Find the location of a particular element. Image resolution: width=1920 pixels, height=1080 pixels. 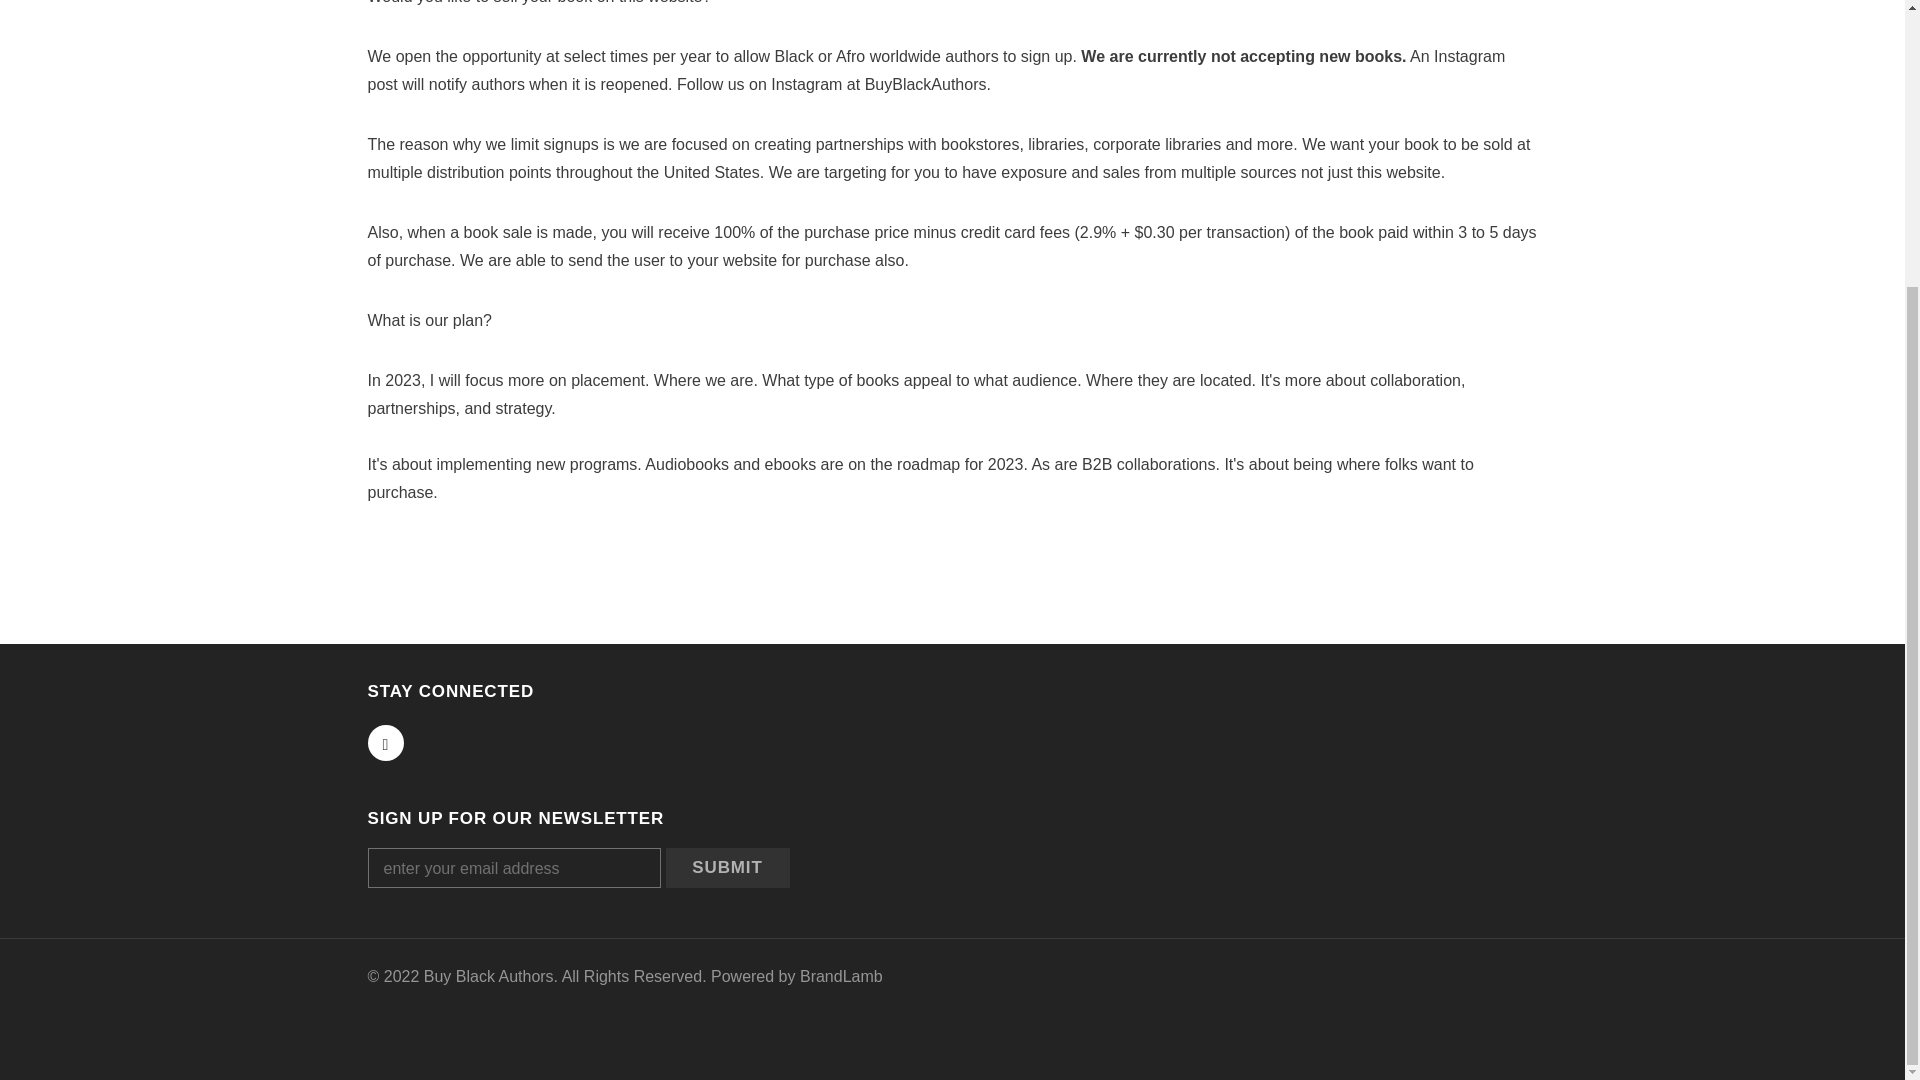

Submit is located at coordinates (728, 866).